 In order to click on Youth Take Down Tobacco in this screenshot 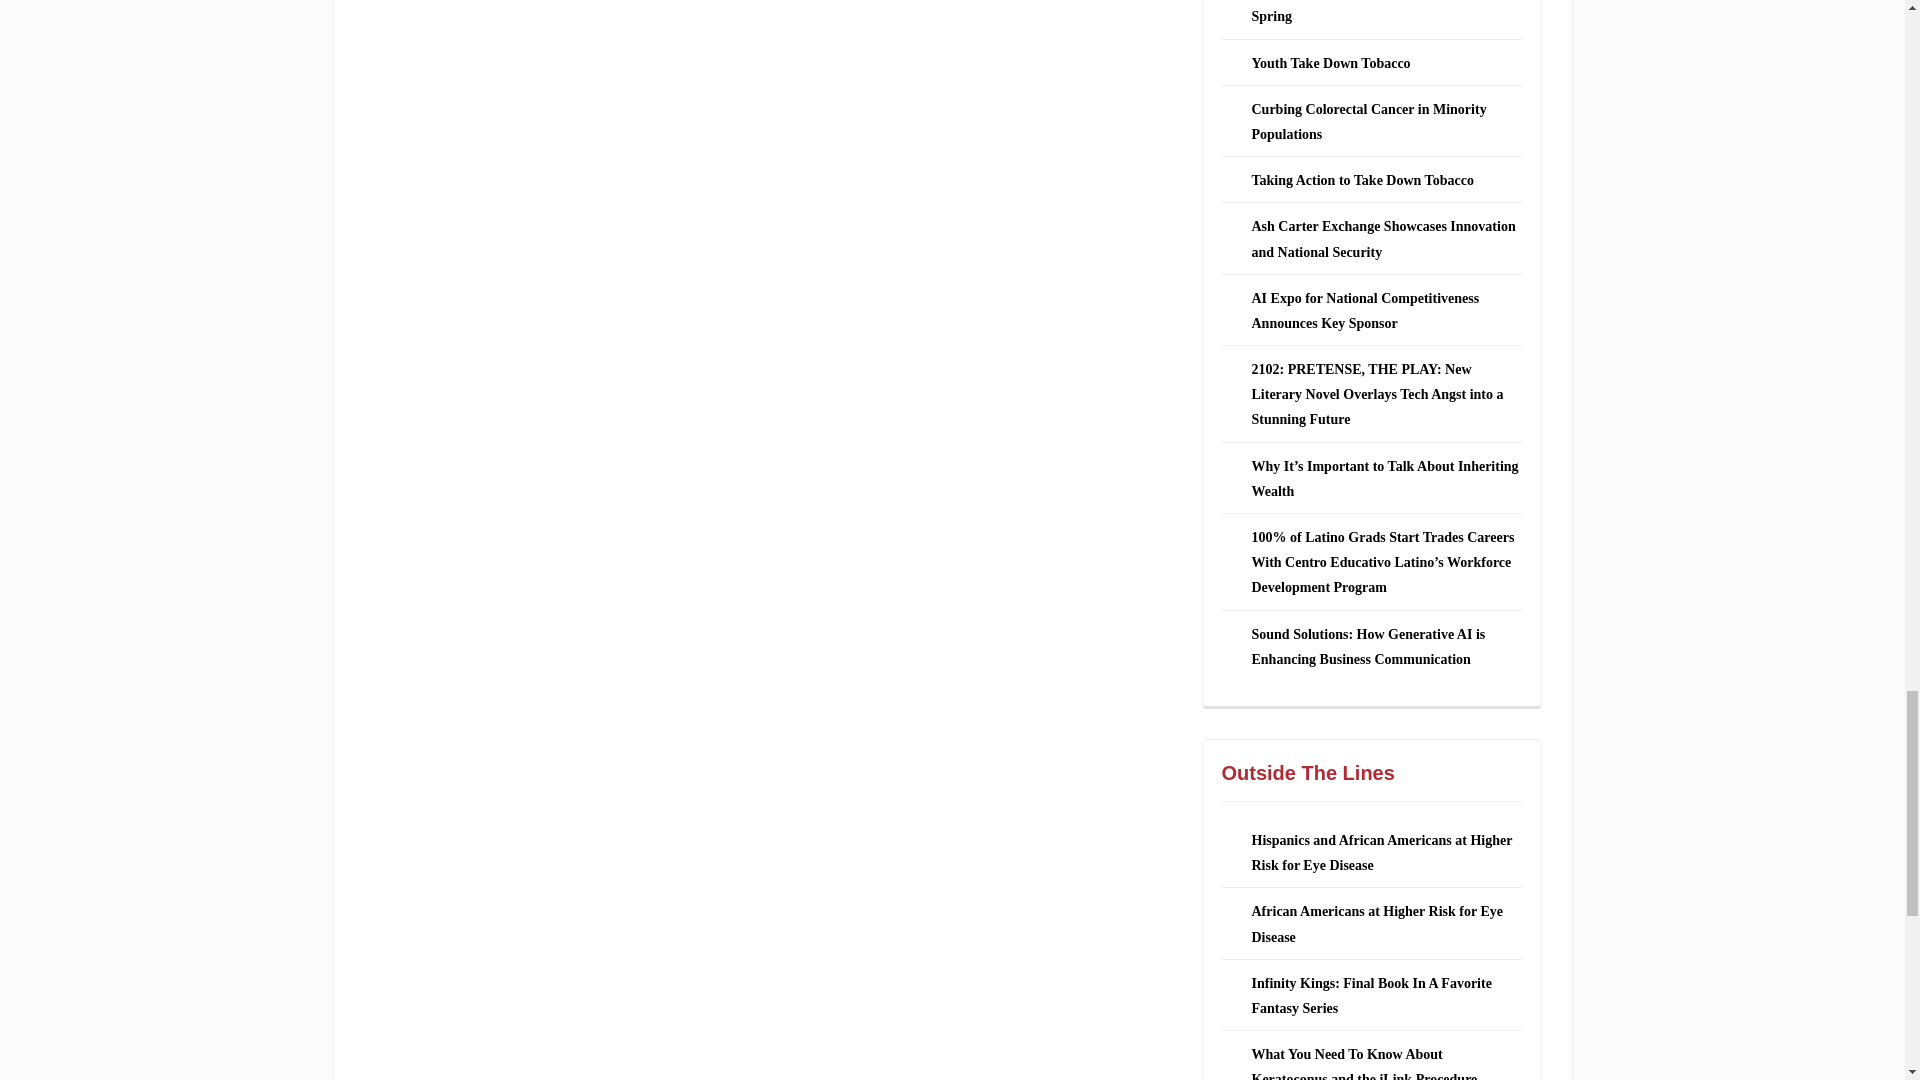, I will do `click(1331, 64)`.